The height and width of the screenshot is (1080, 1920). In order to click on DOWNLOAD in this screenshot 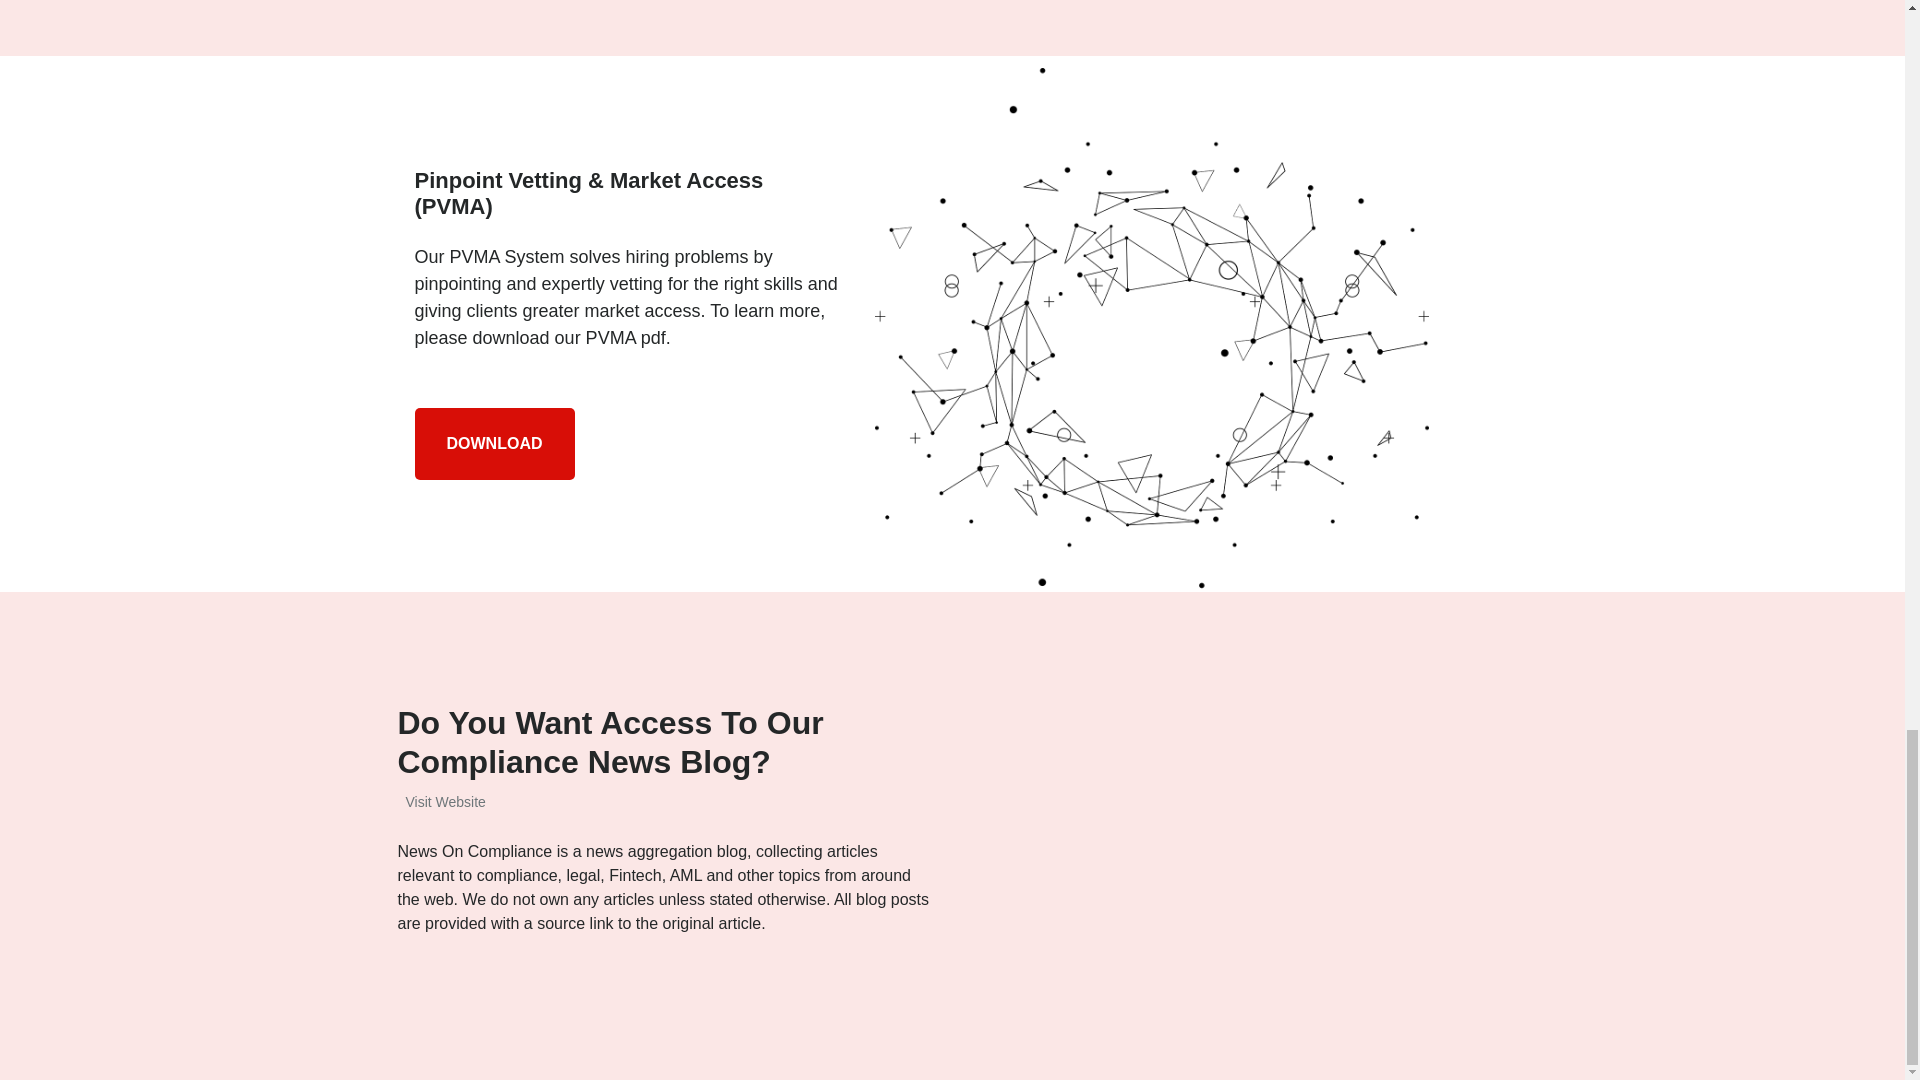, I will do `click(494, 444)`.